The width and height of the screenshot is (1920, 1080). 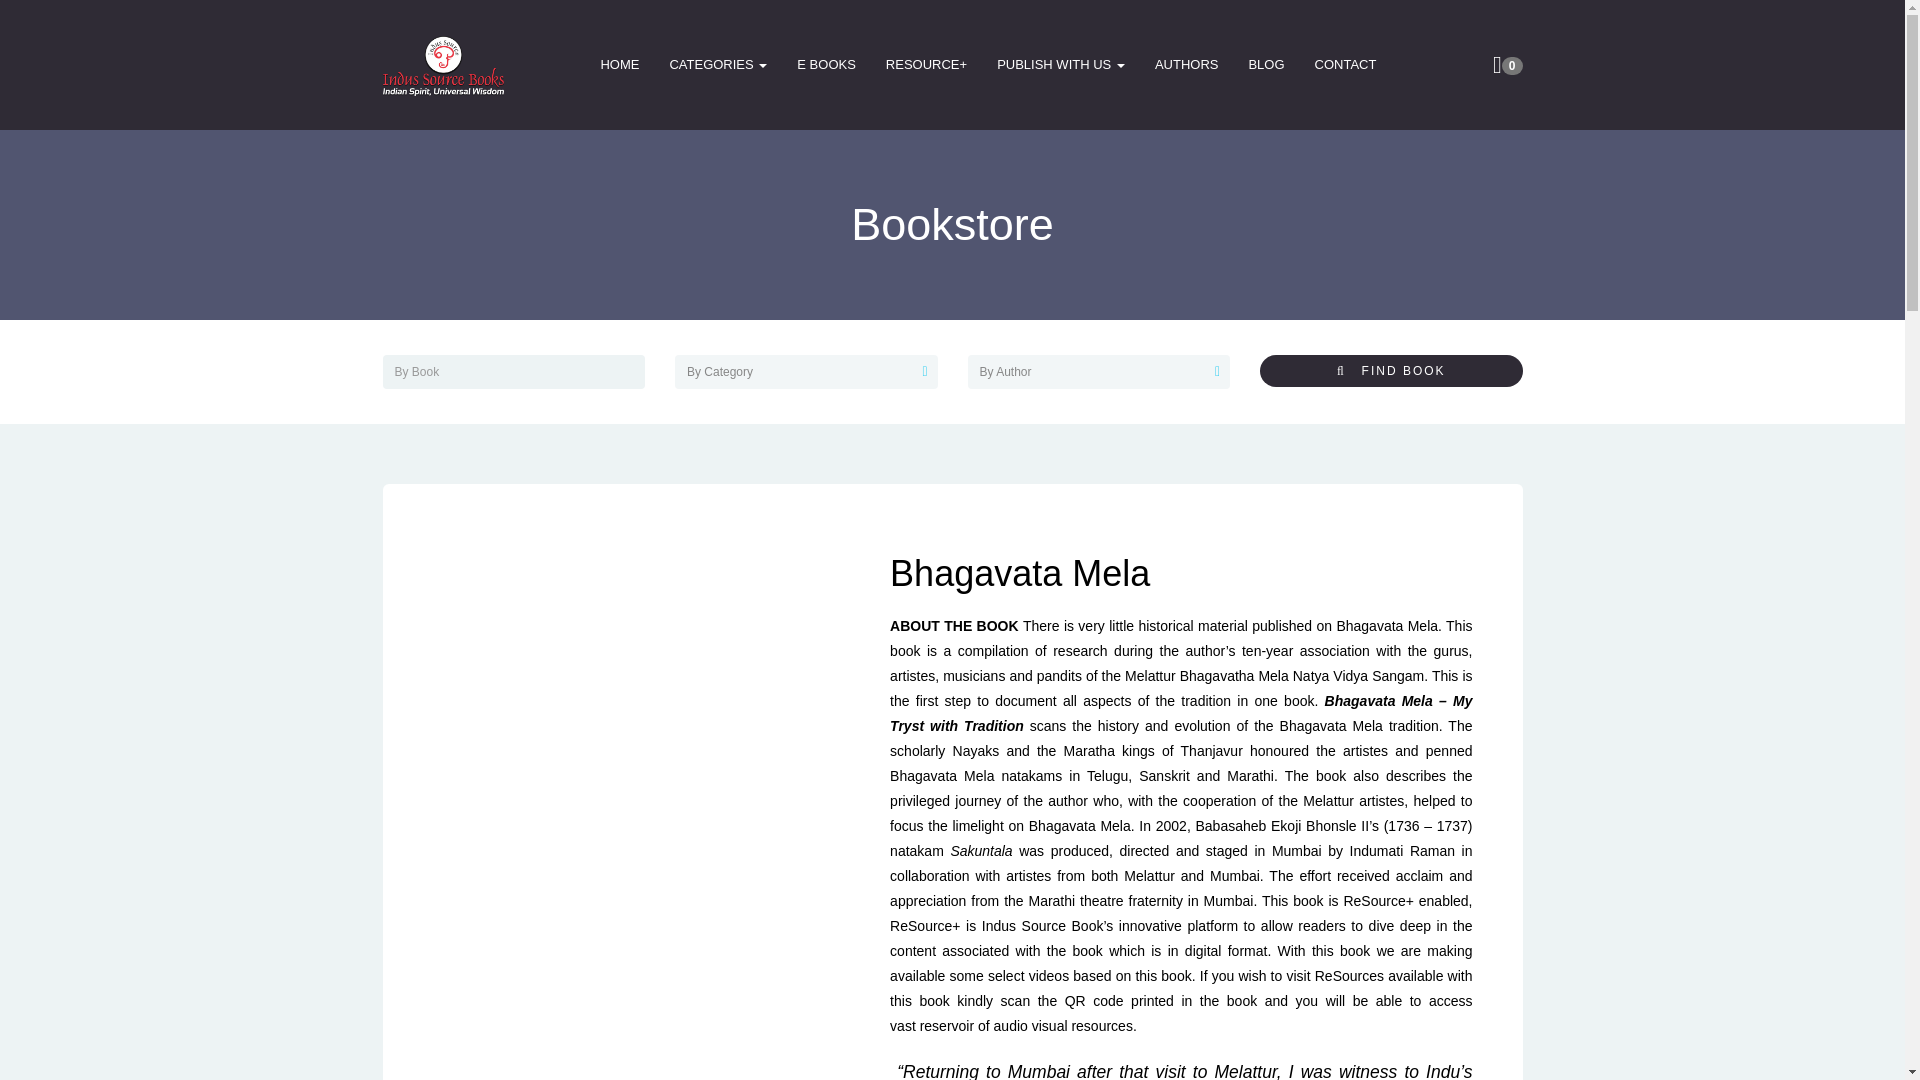 I want to click on CONTACT, so click(x=1346, y=65).